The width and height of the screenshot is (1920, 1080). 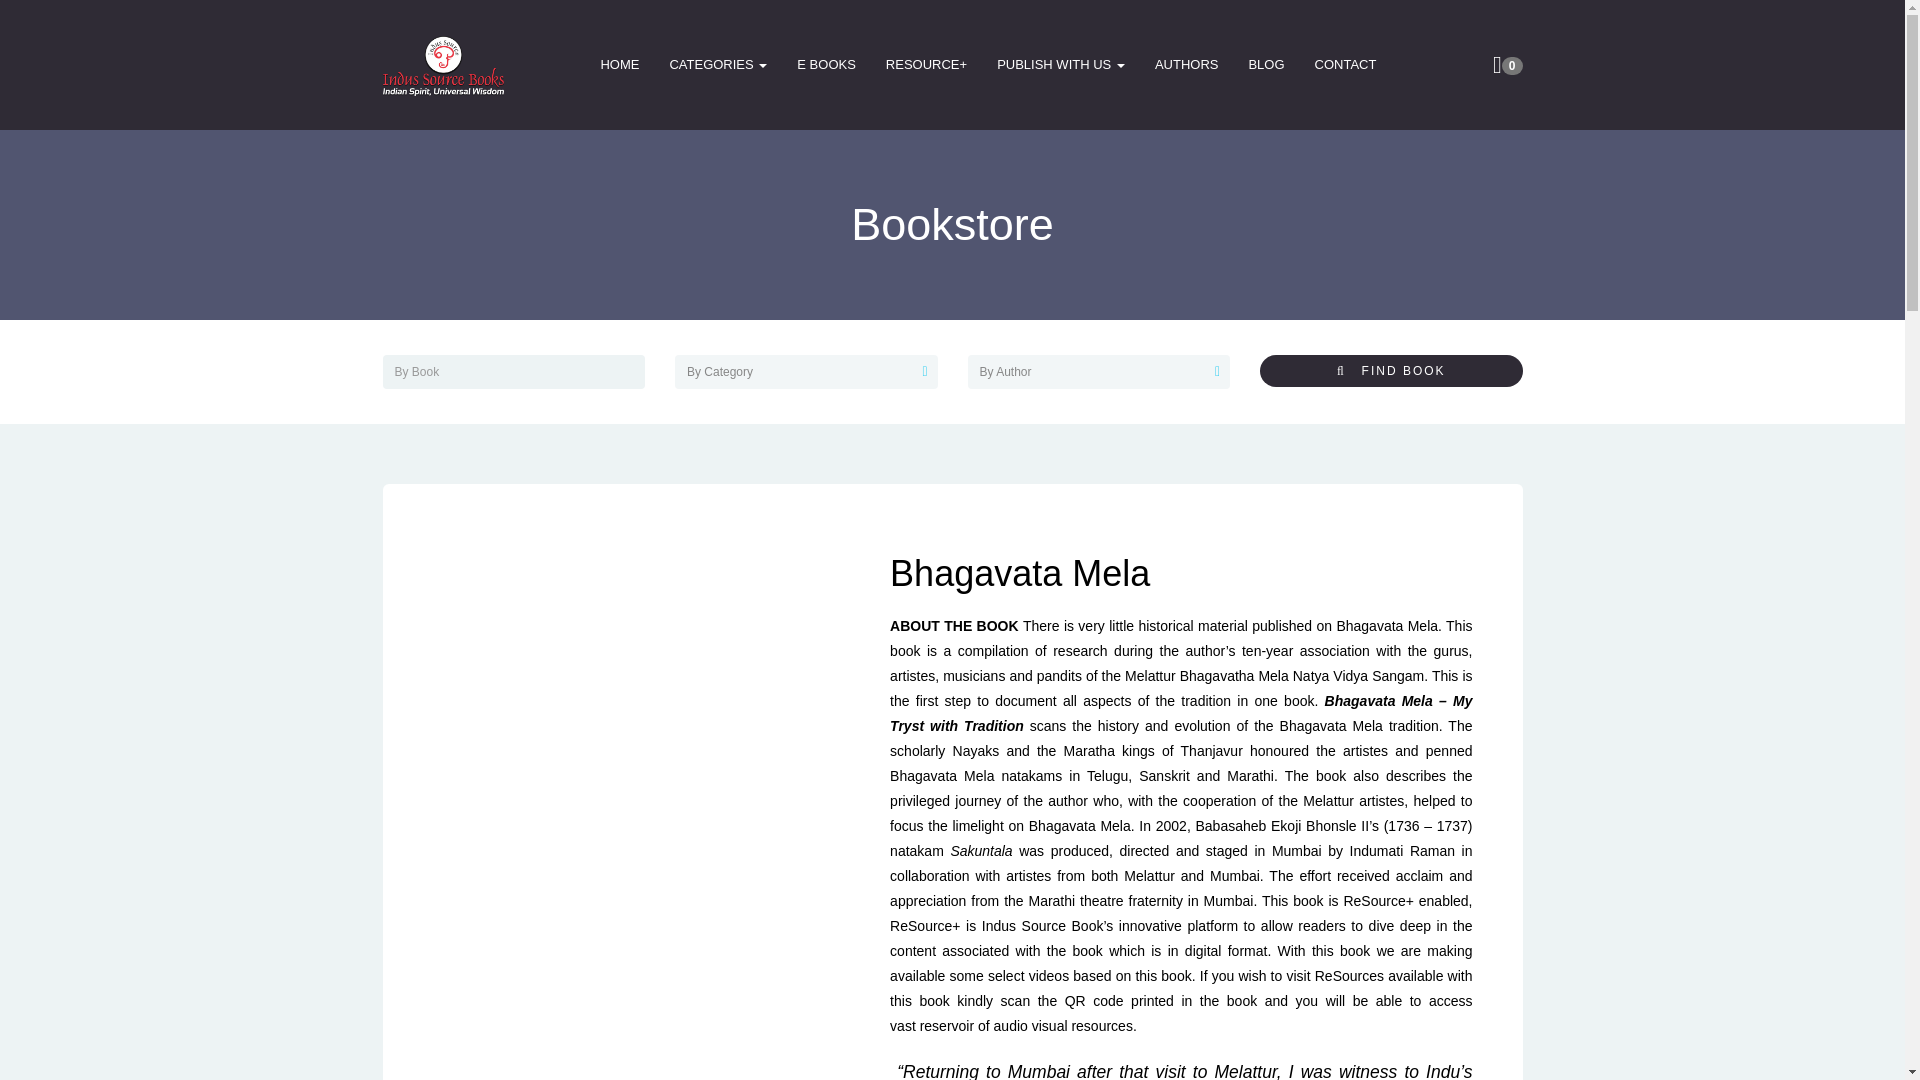 I want to click on CONTACT, so click(x=1346, y=65).